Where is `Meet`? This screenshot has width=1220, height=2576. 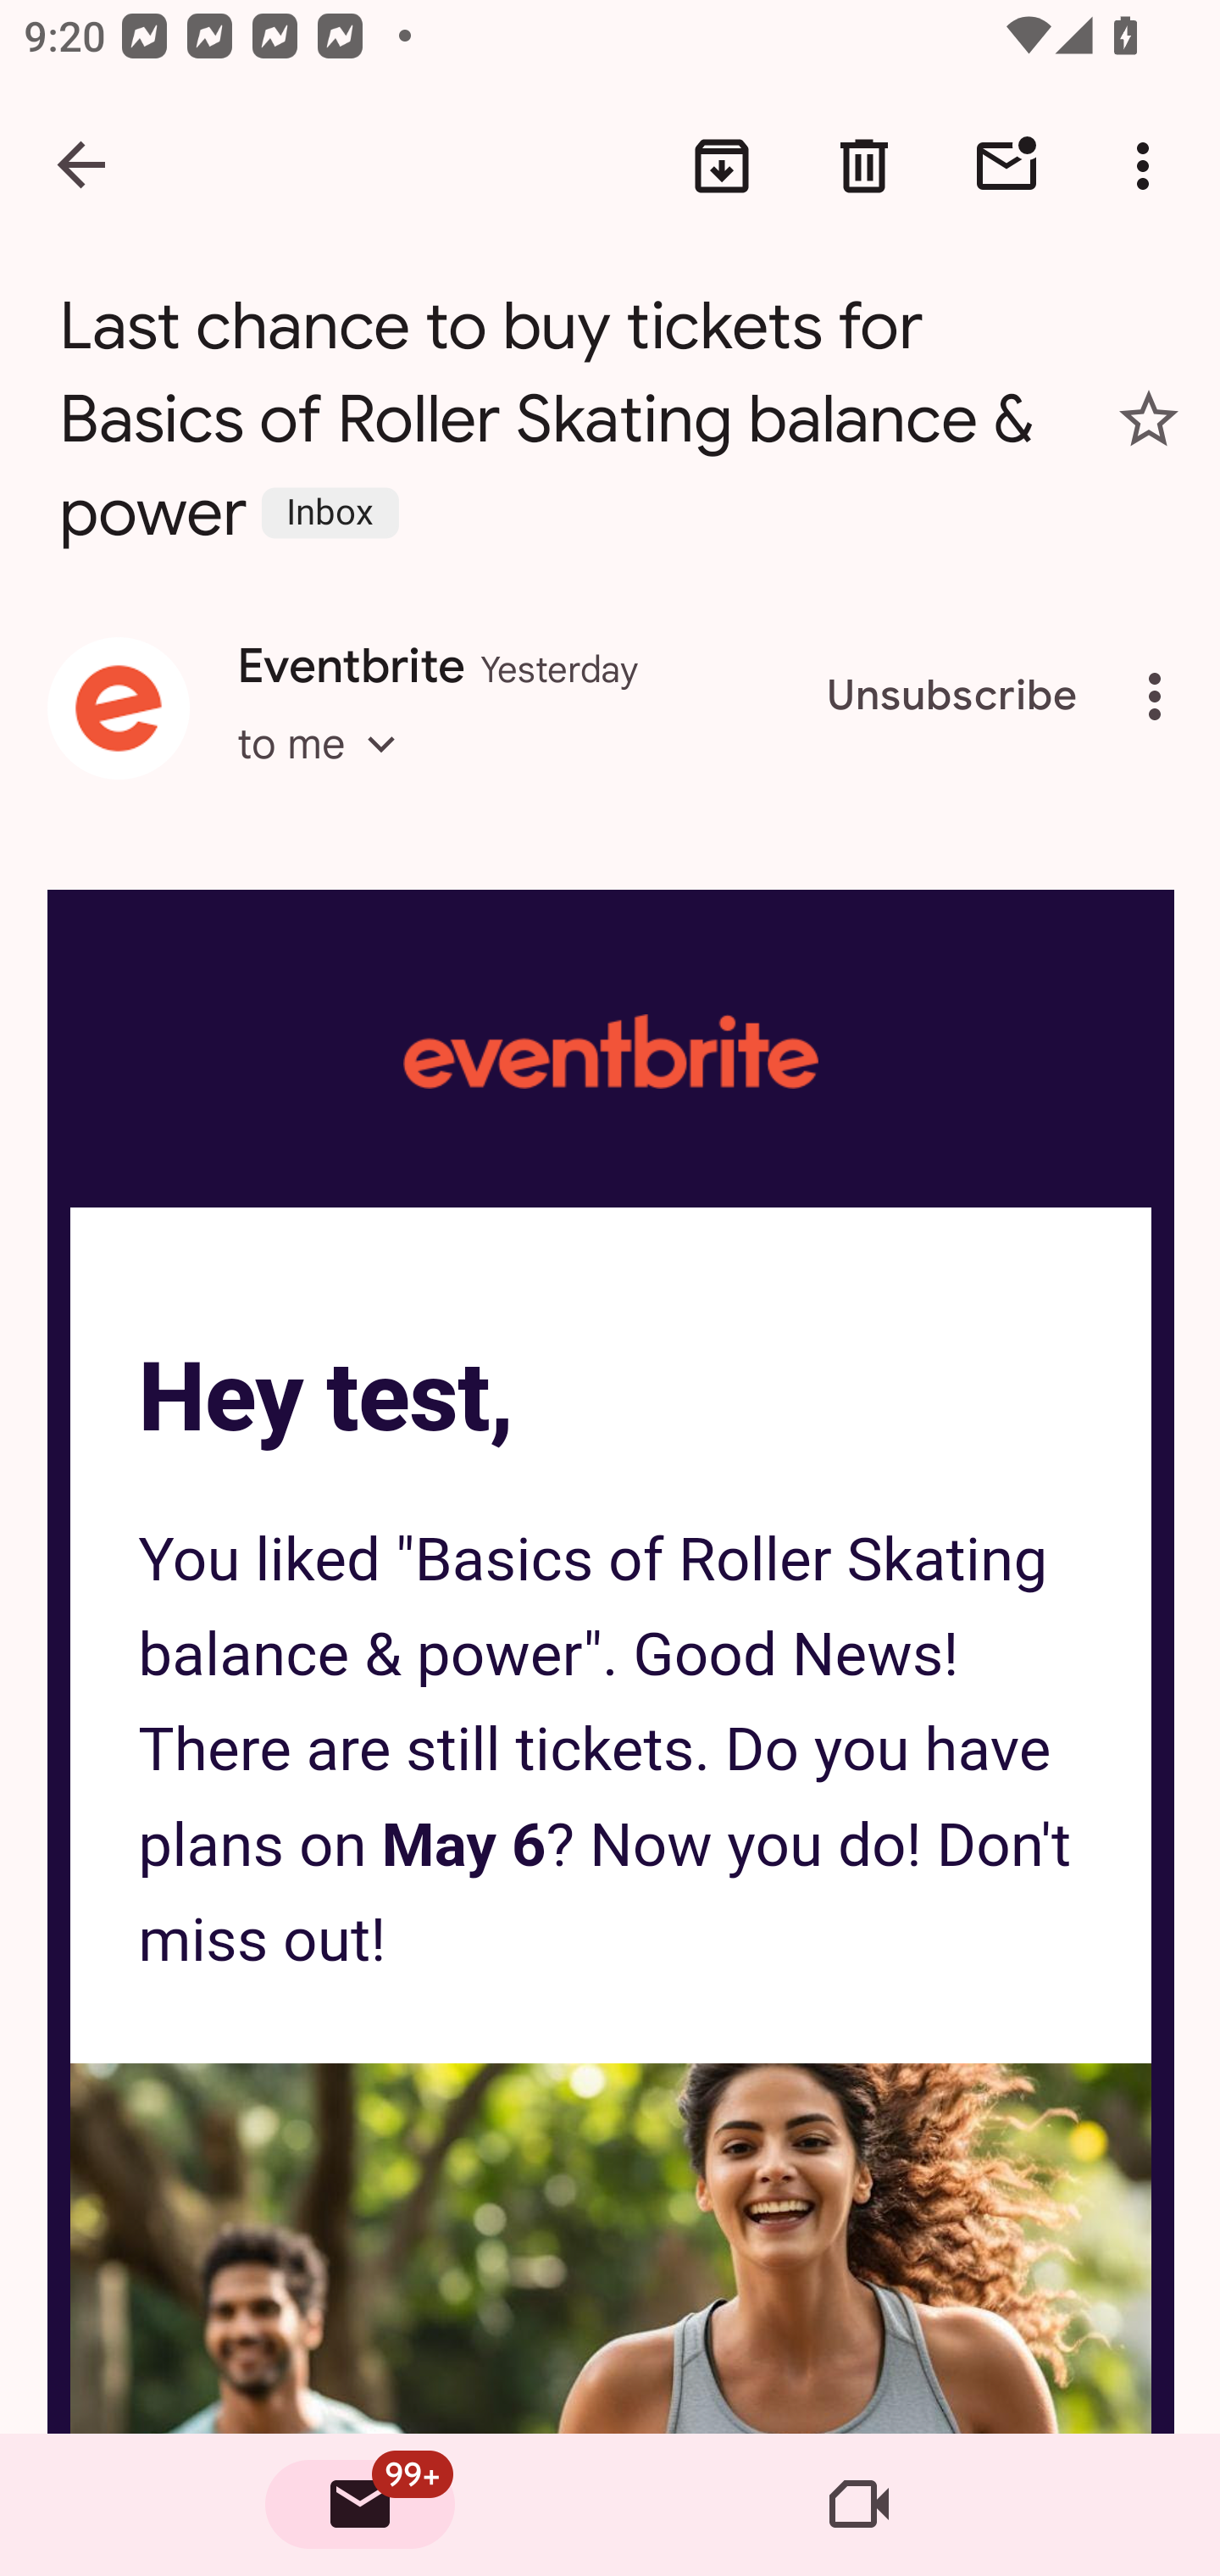
Meet is located at coordinates (859, 2505).